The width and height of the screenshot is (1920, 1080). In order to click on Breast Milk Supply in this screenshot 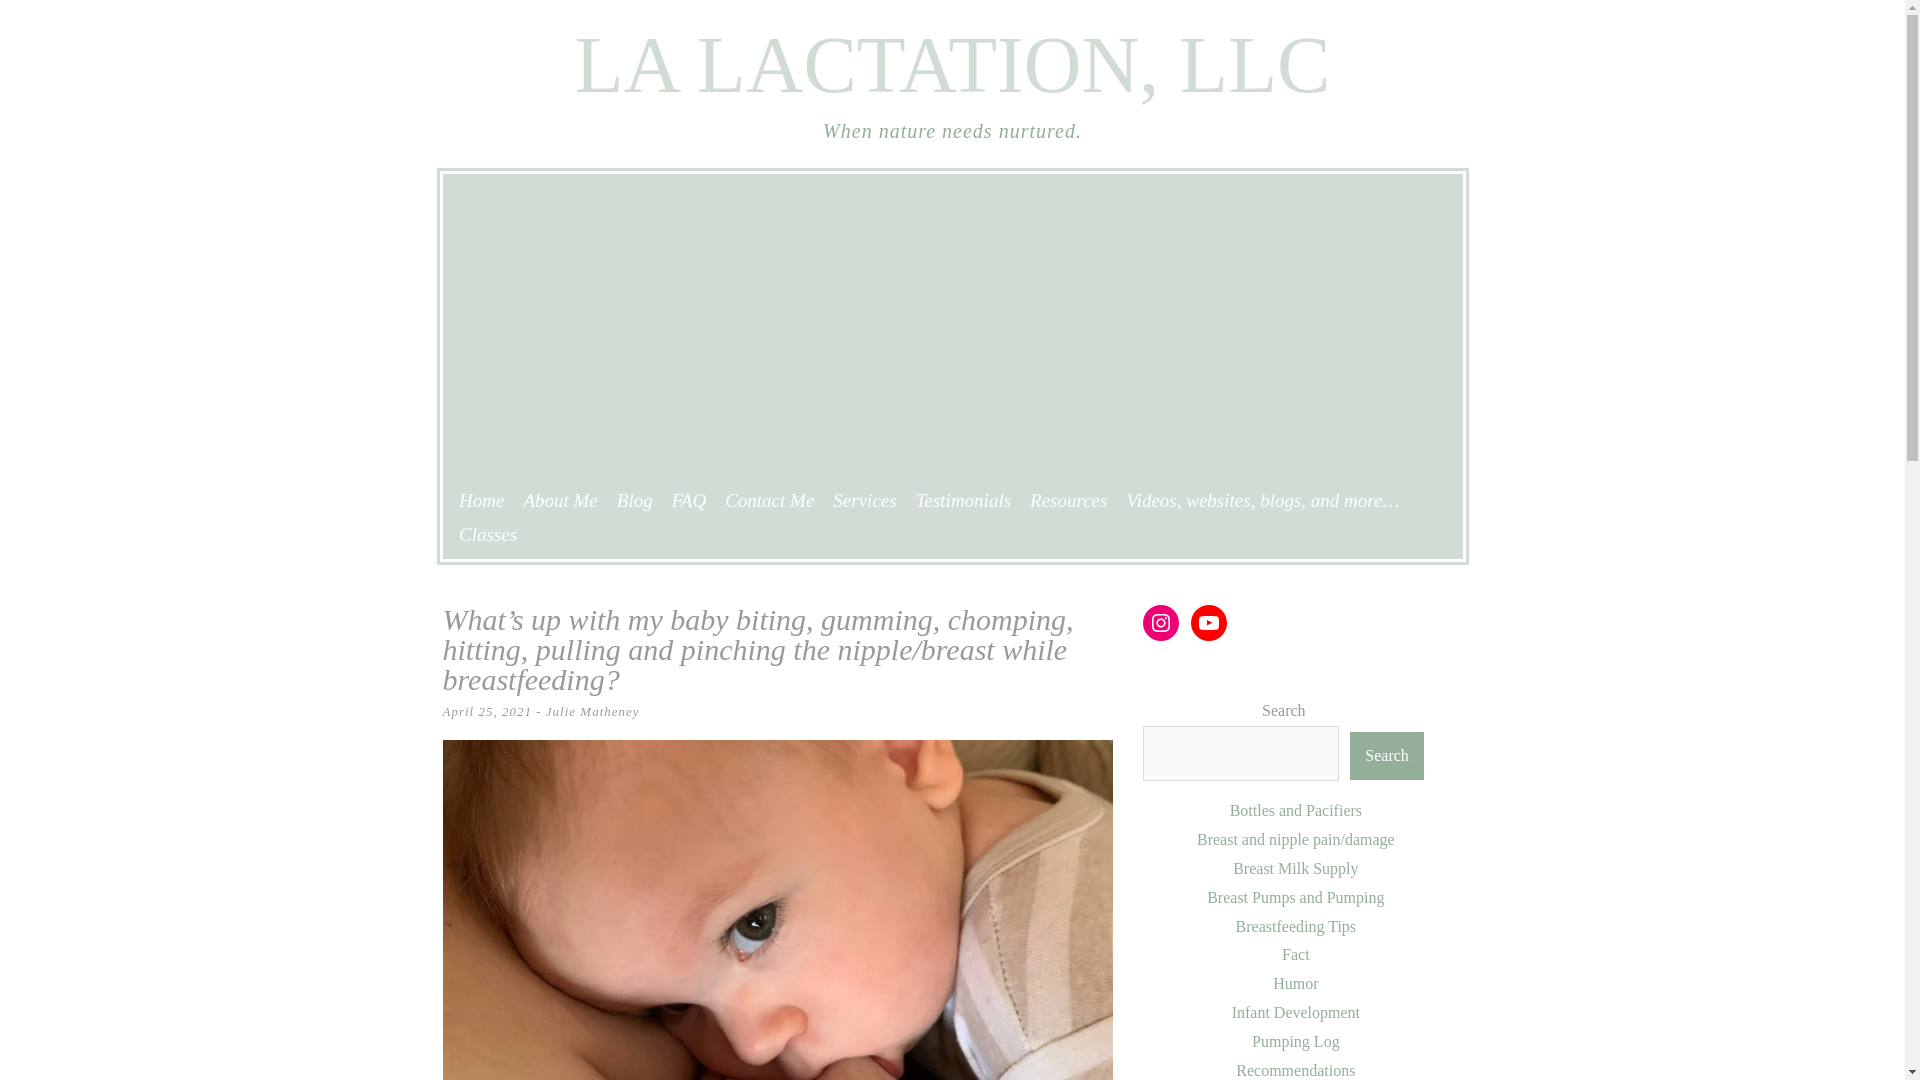, I will do `click(1294, 868)`.